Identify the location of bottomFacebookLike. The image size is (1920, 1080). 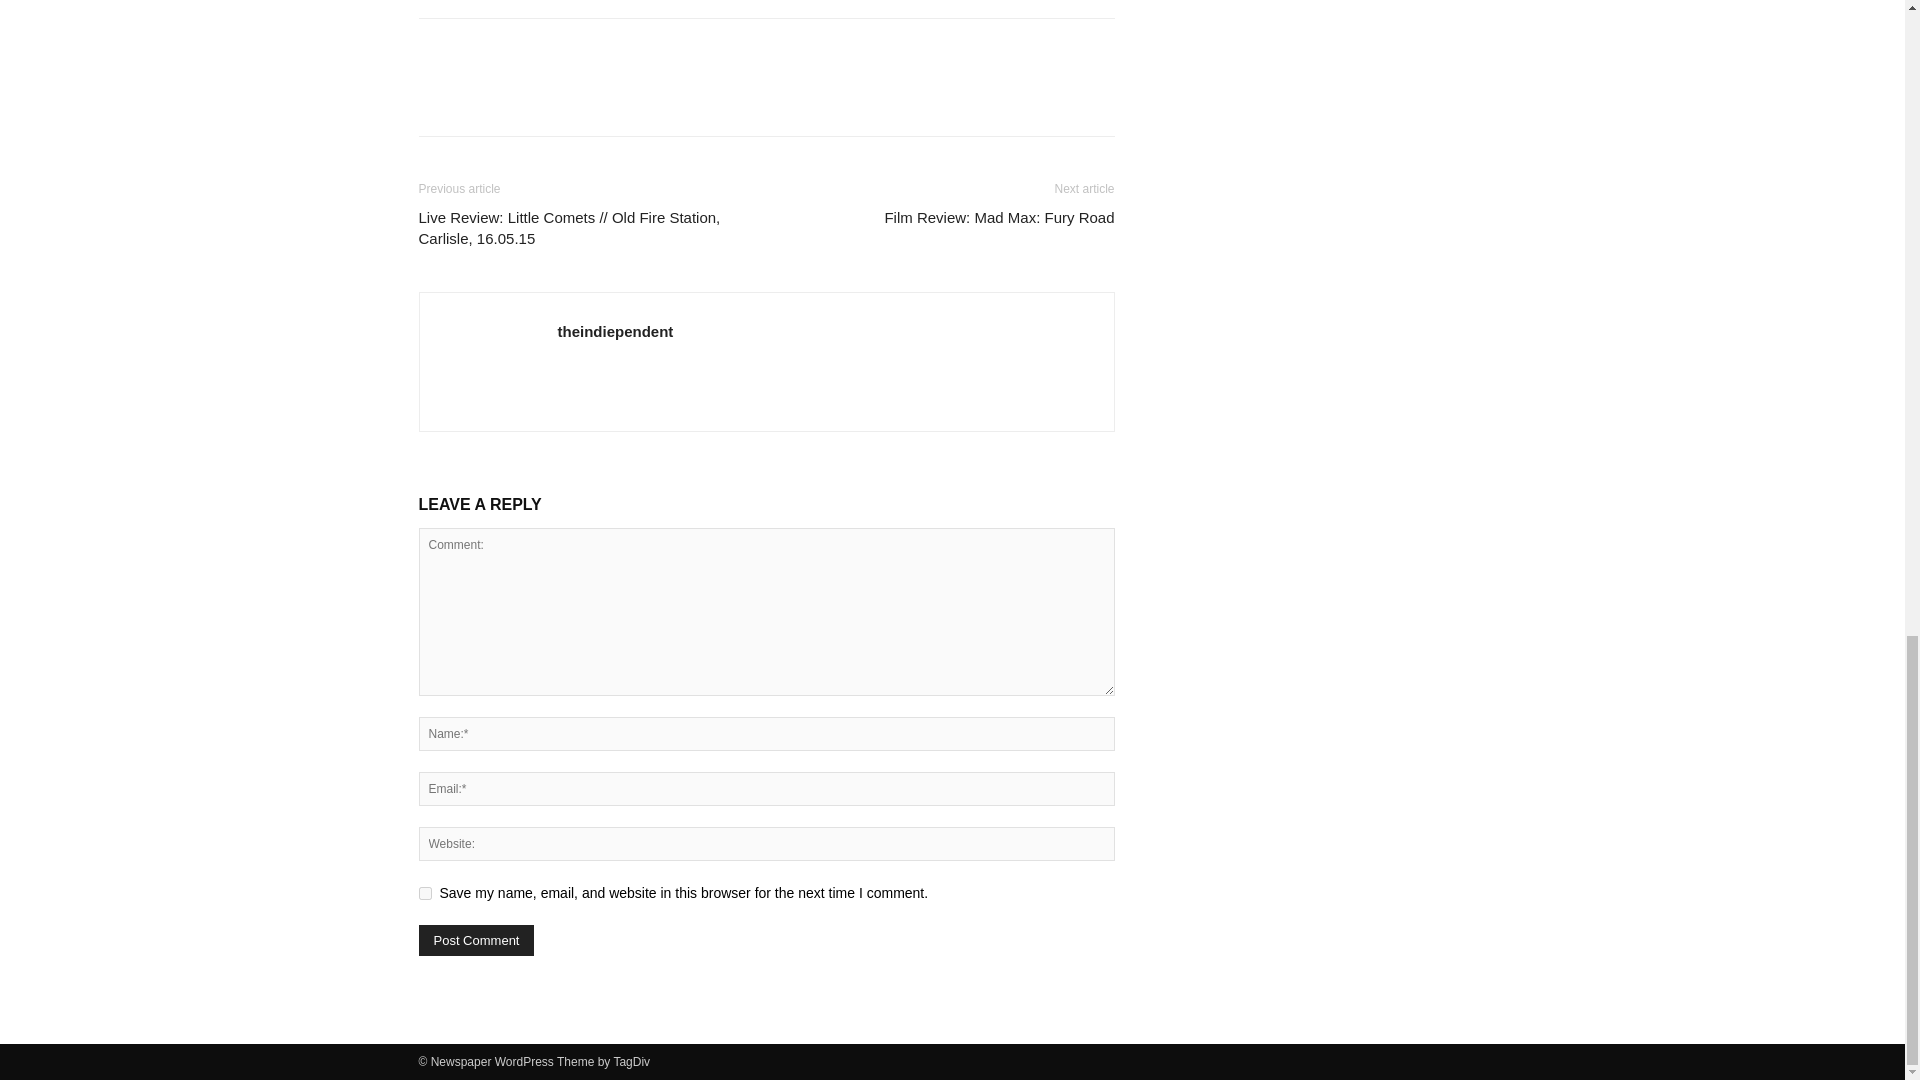
(568, 50).